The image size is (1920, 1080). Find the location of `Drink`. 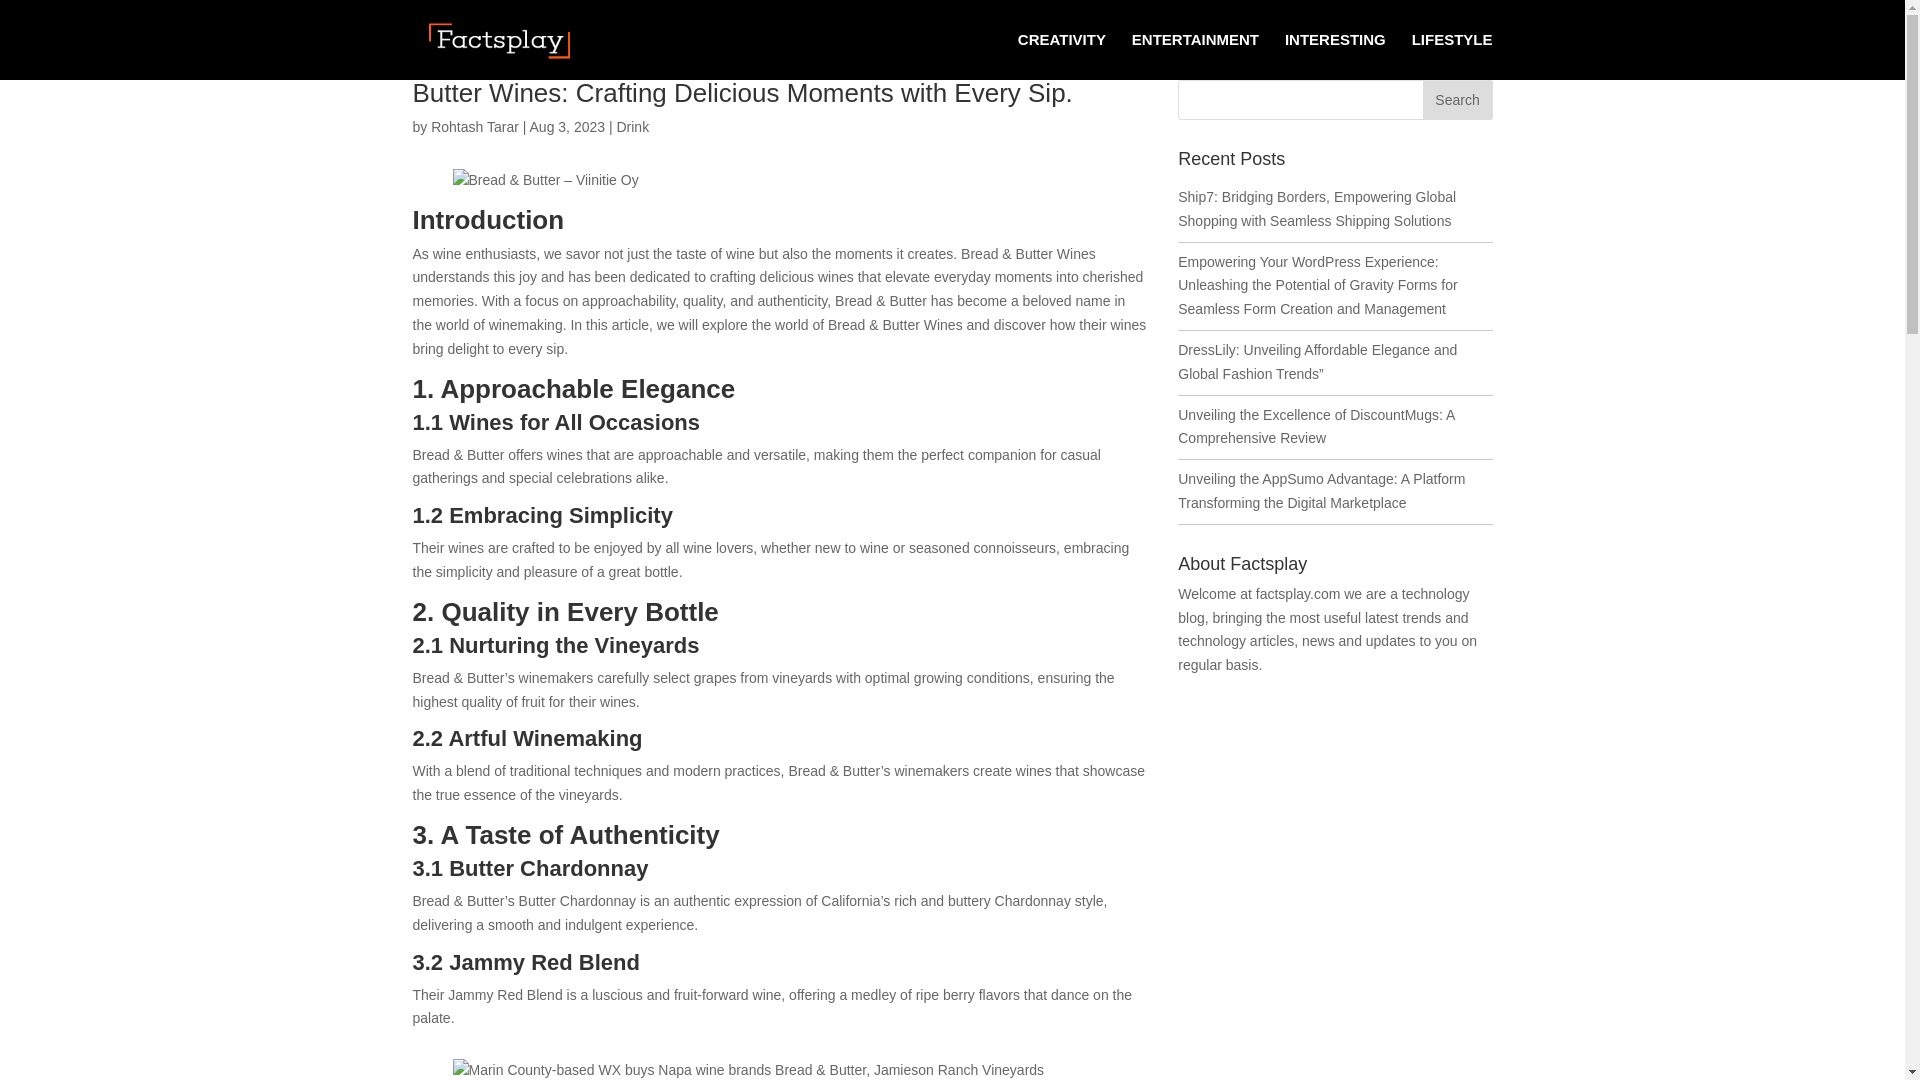

Drink is located at coordinates (632, 126).